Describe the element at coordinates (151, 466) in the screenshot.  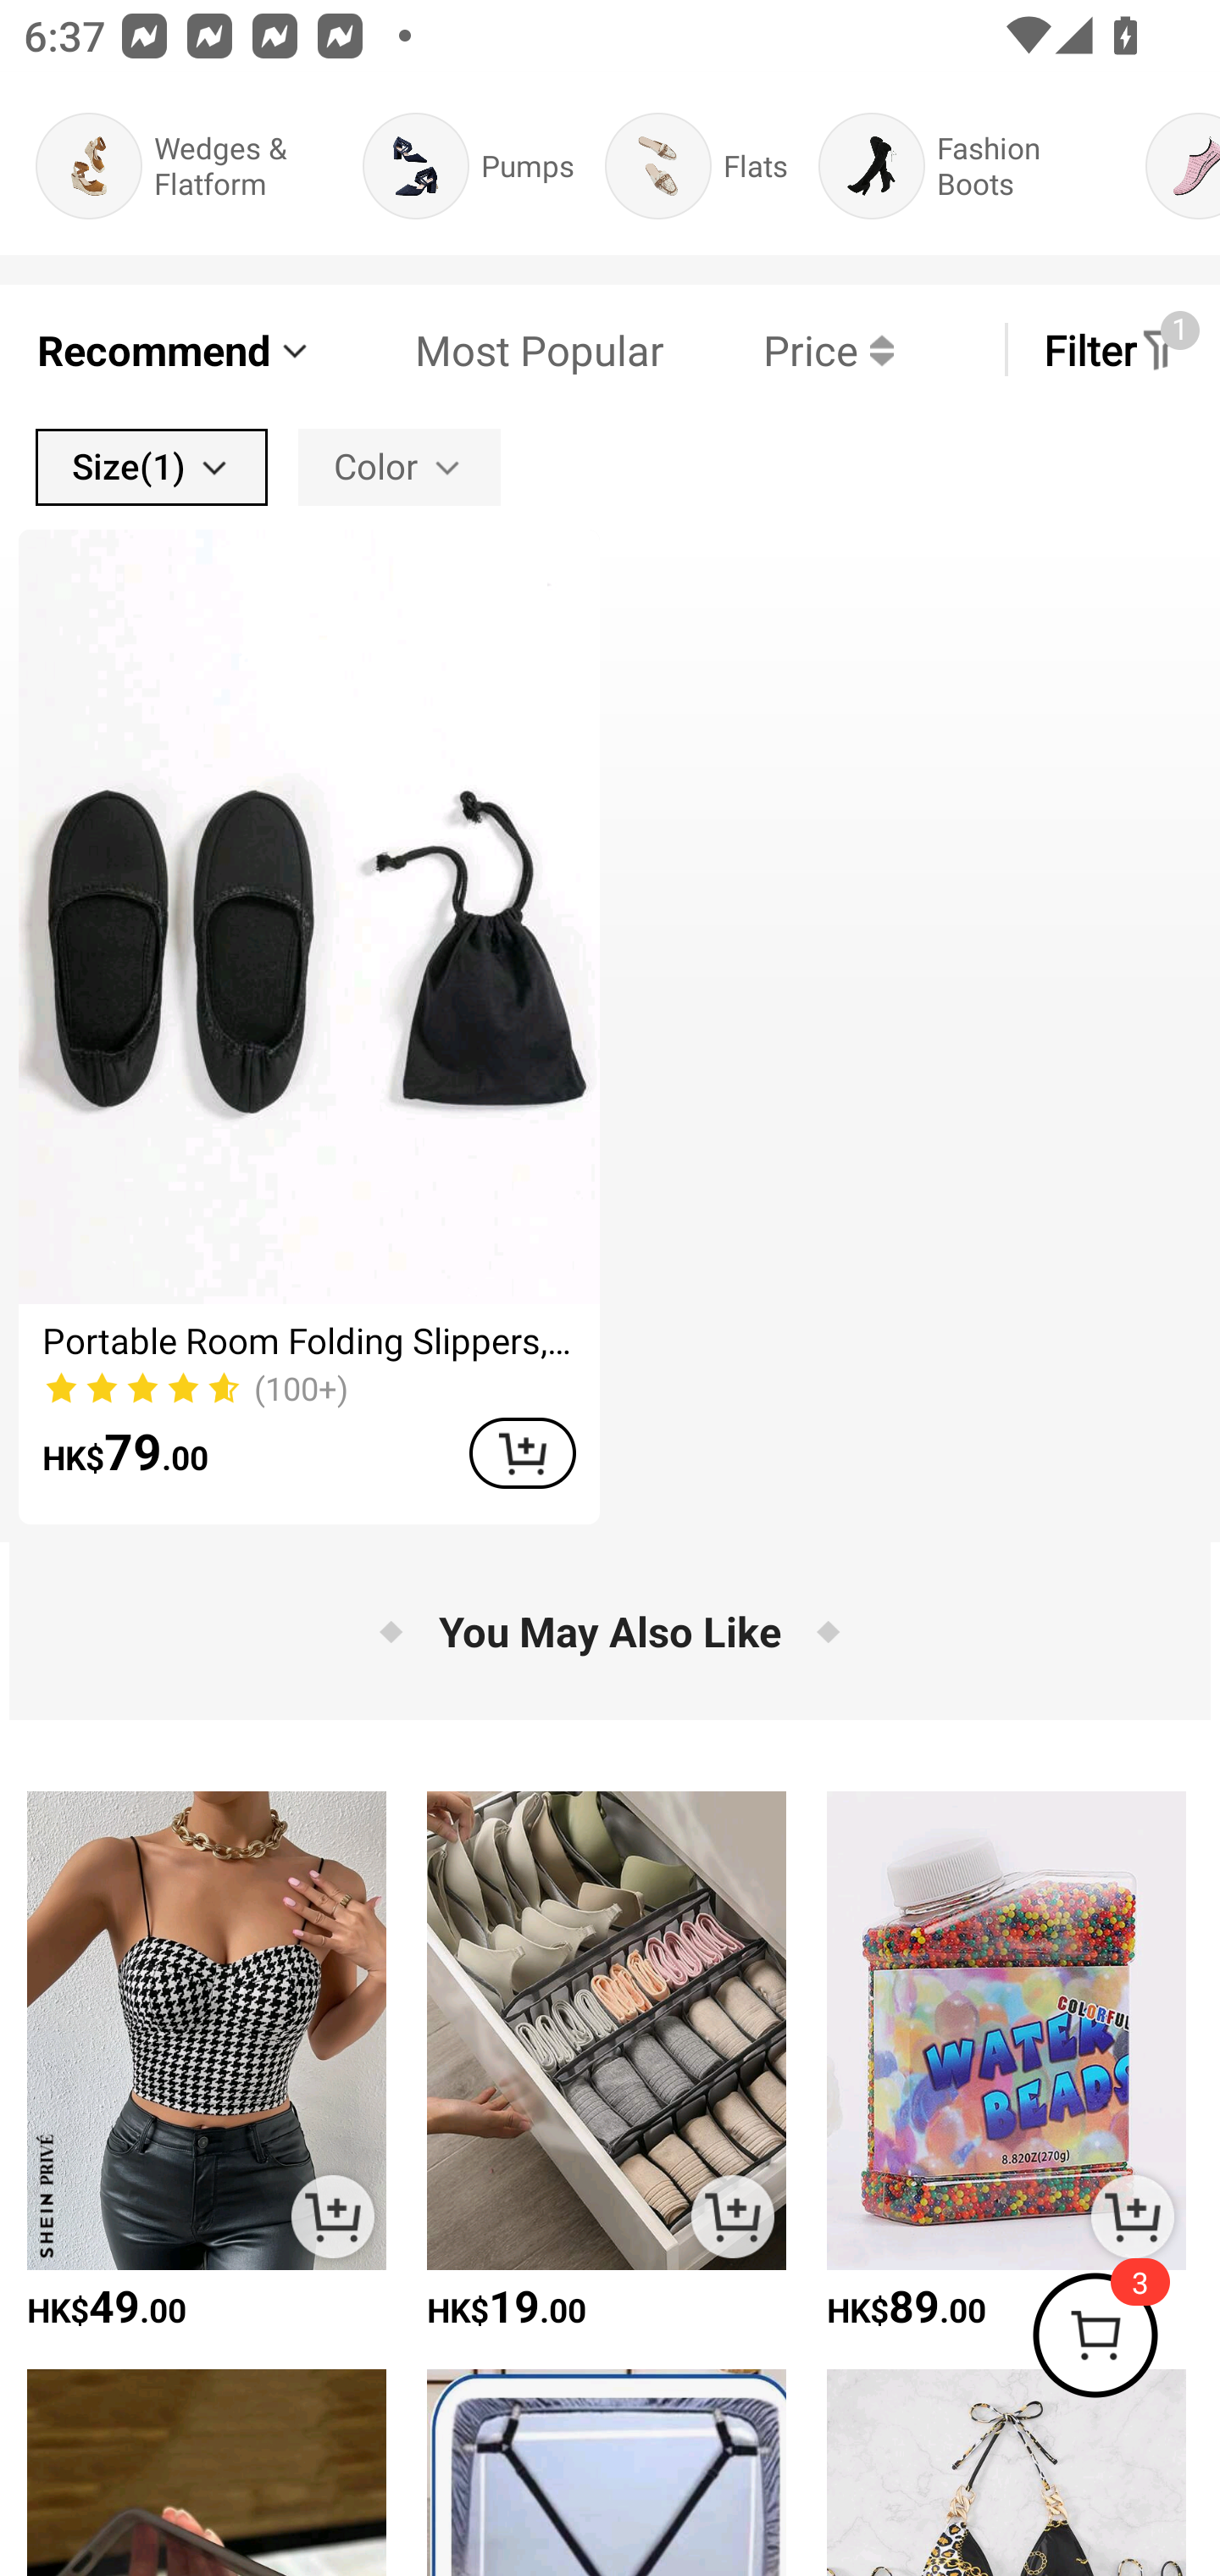
I see `Size(1)` at that location.